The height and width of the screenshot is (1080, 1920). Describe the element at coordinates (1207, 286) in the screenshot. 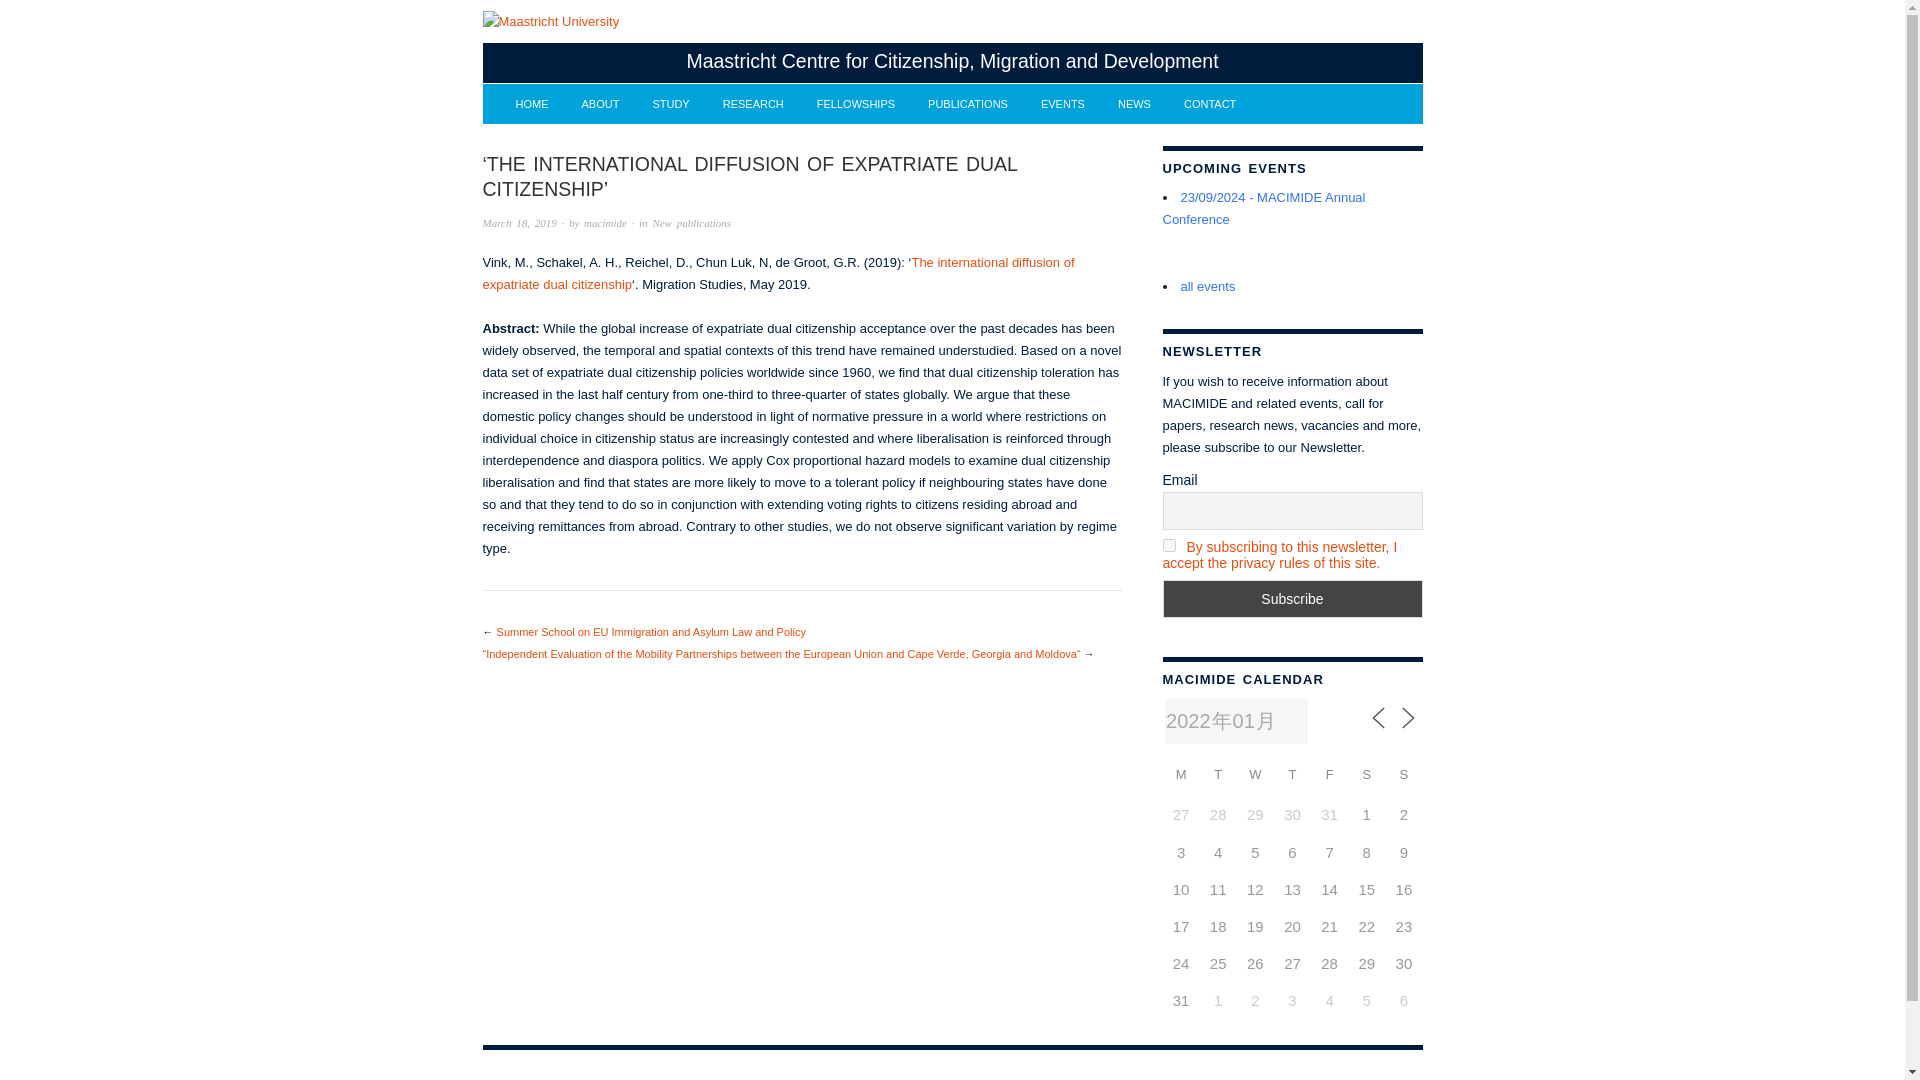

I see `all events` at that location.